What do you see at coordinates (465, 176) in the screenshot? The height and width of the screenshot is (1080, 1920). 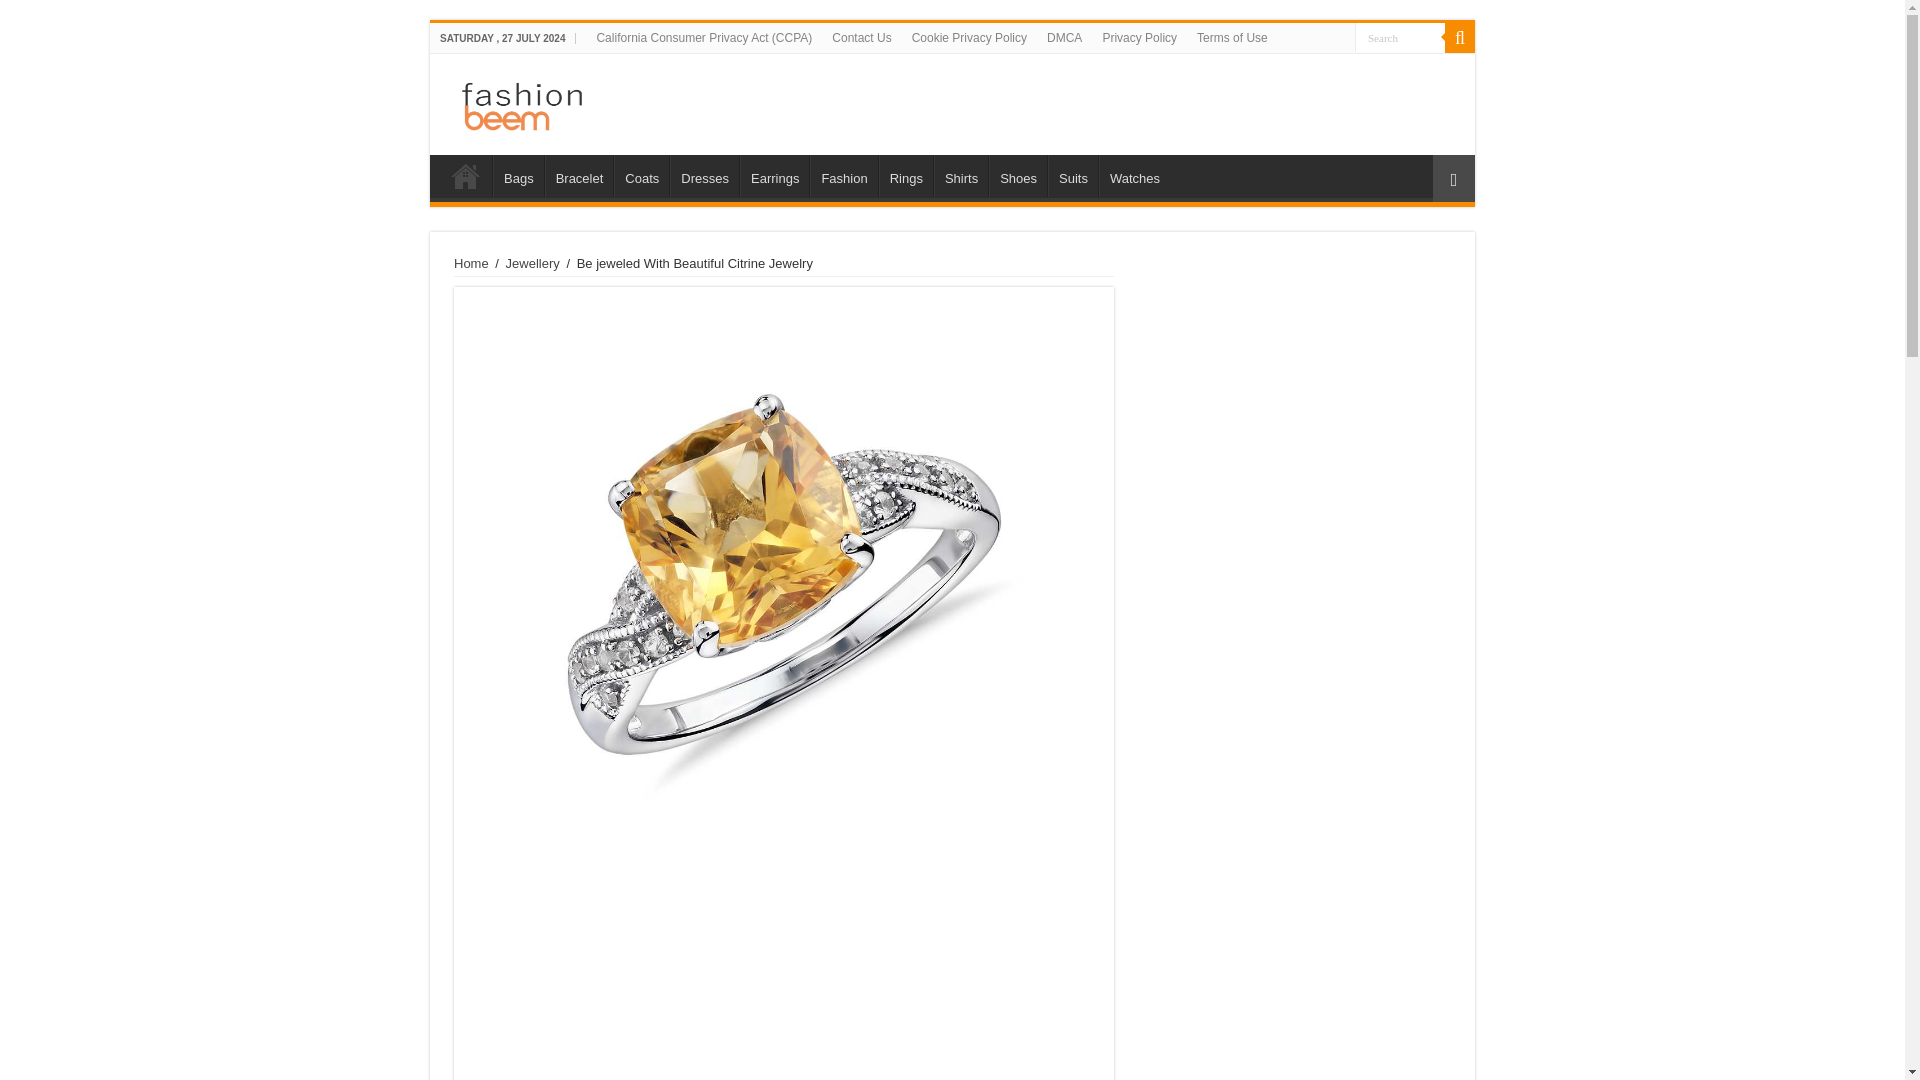 I see `Home` at bounding box center [465, 176].